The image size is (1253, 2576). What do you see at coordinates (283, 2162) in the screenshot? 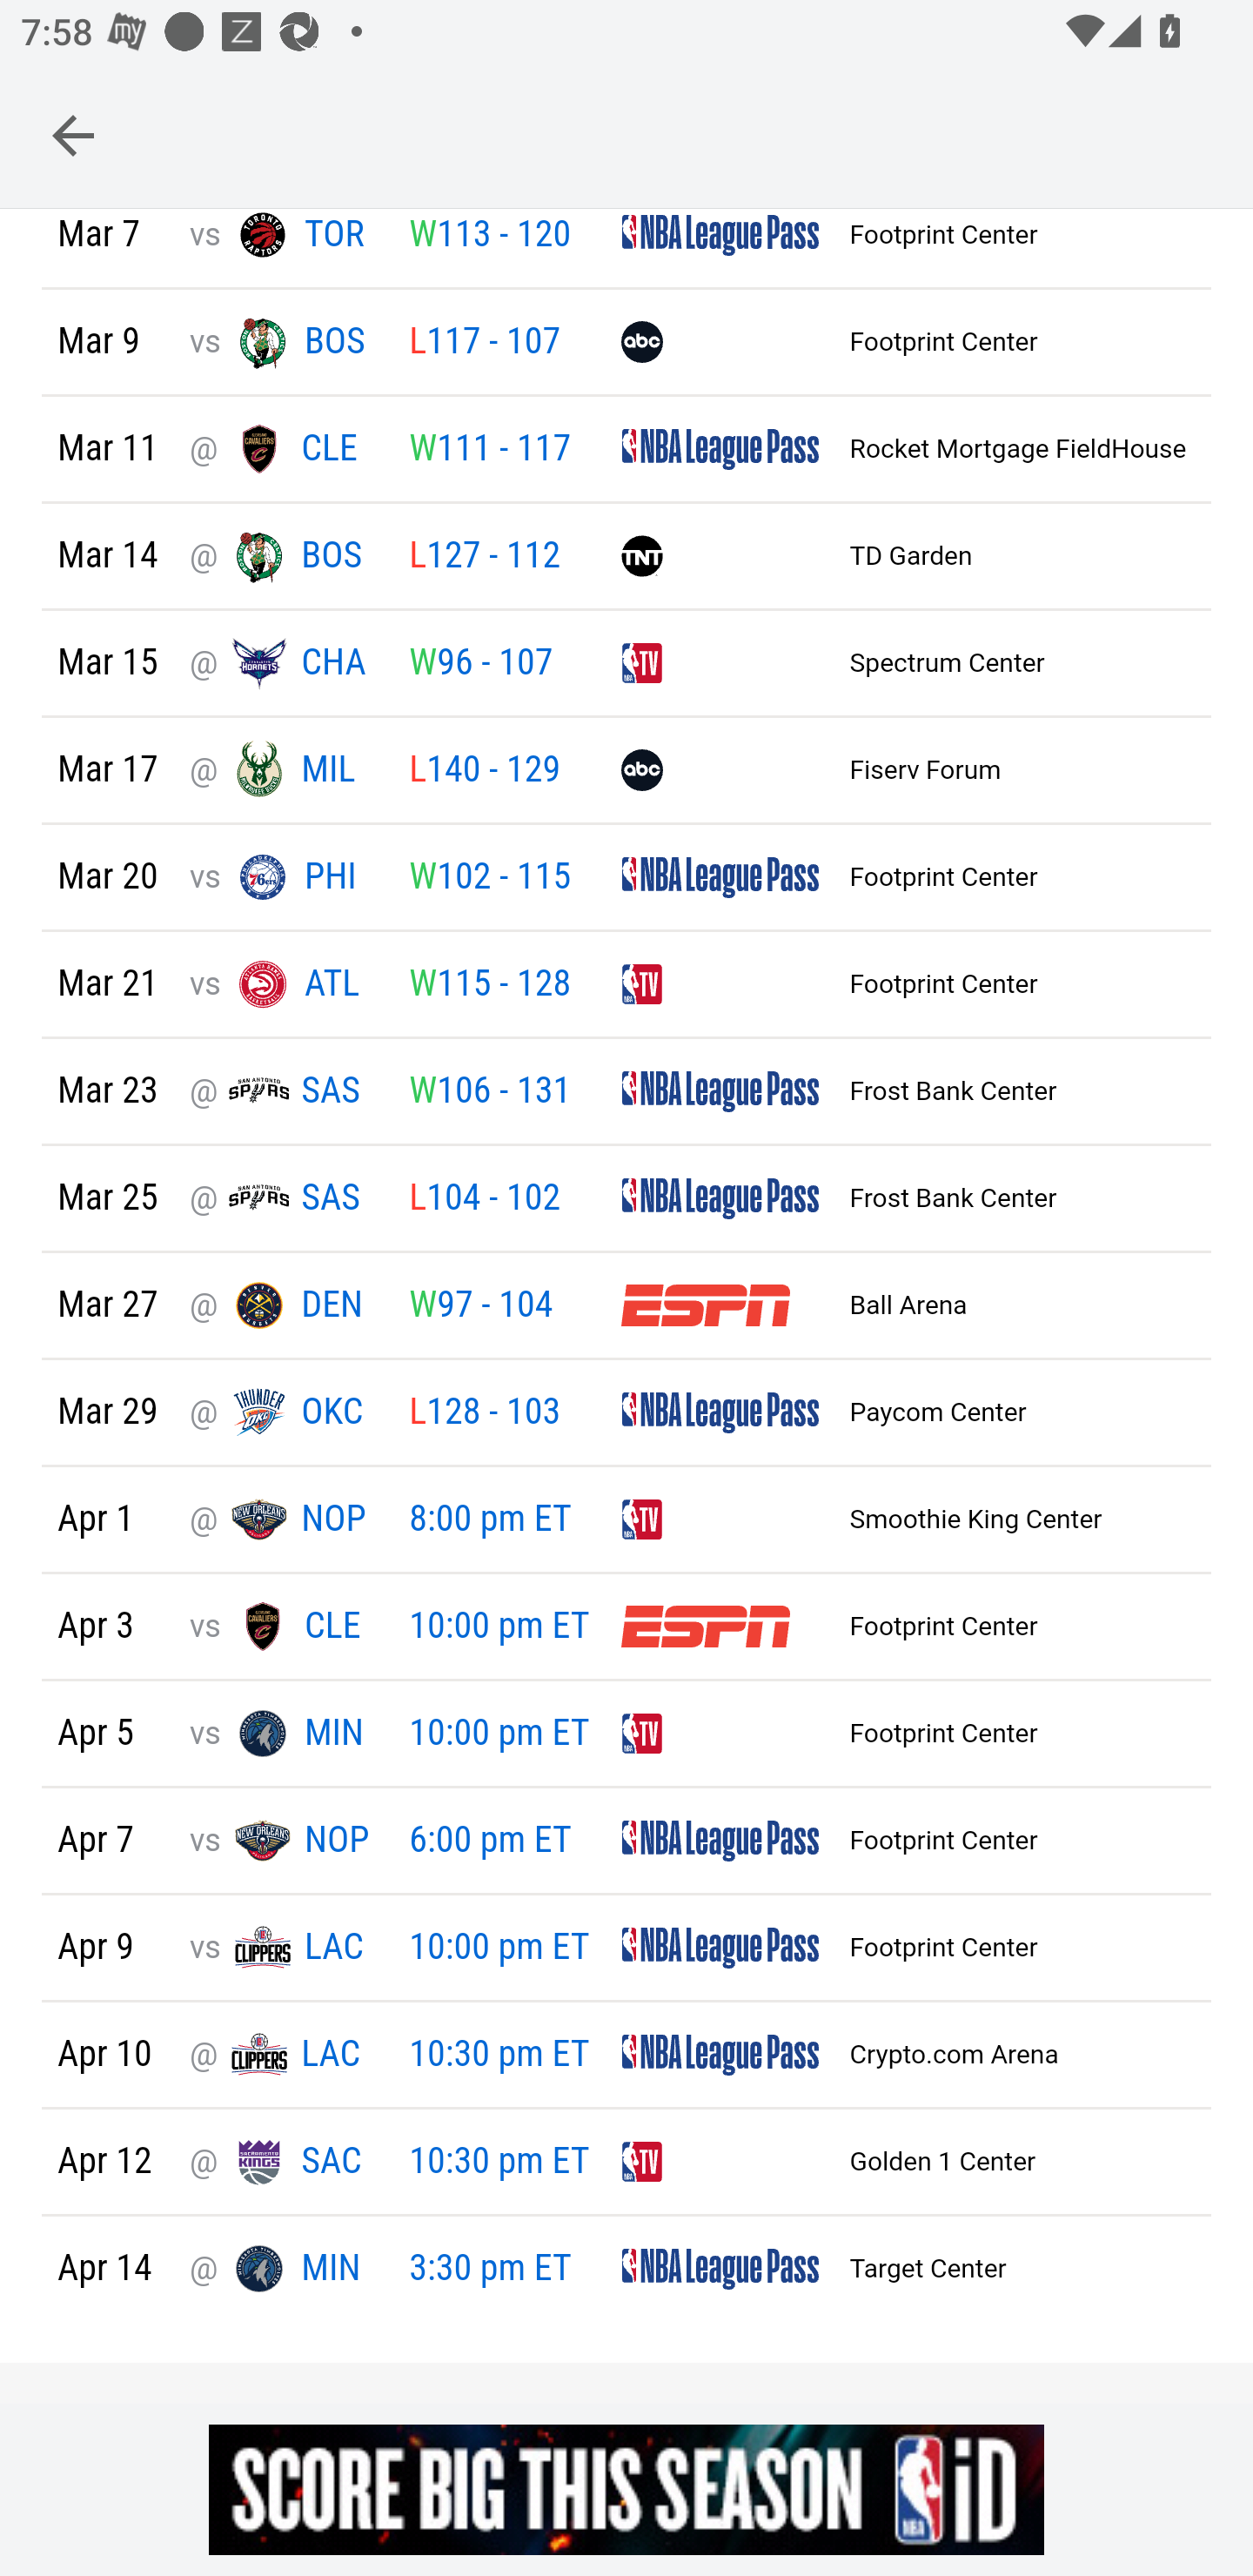
I see `@ SAC Logo SAC @ SAC Logo SAC` at bounding box center [283, 2162].